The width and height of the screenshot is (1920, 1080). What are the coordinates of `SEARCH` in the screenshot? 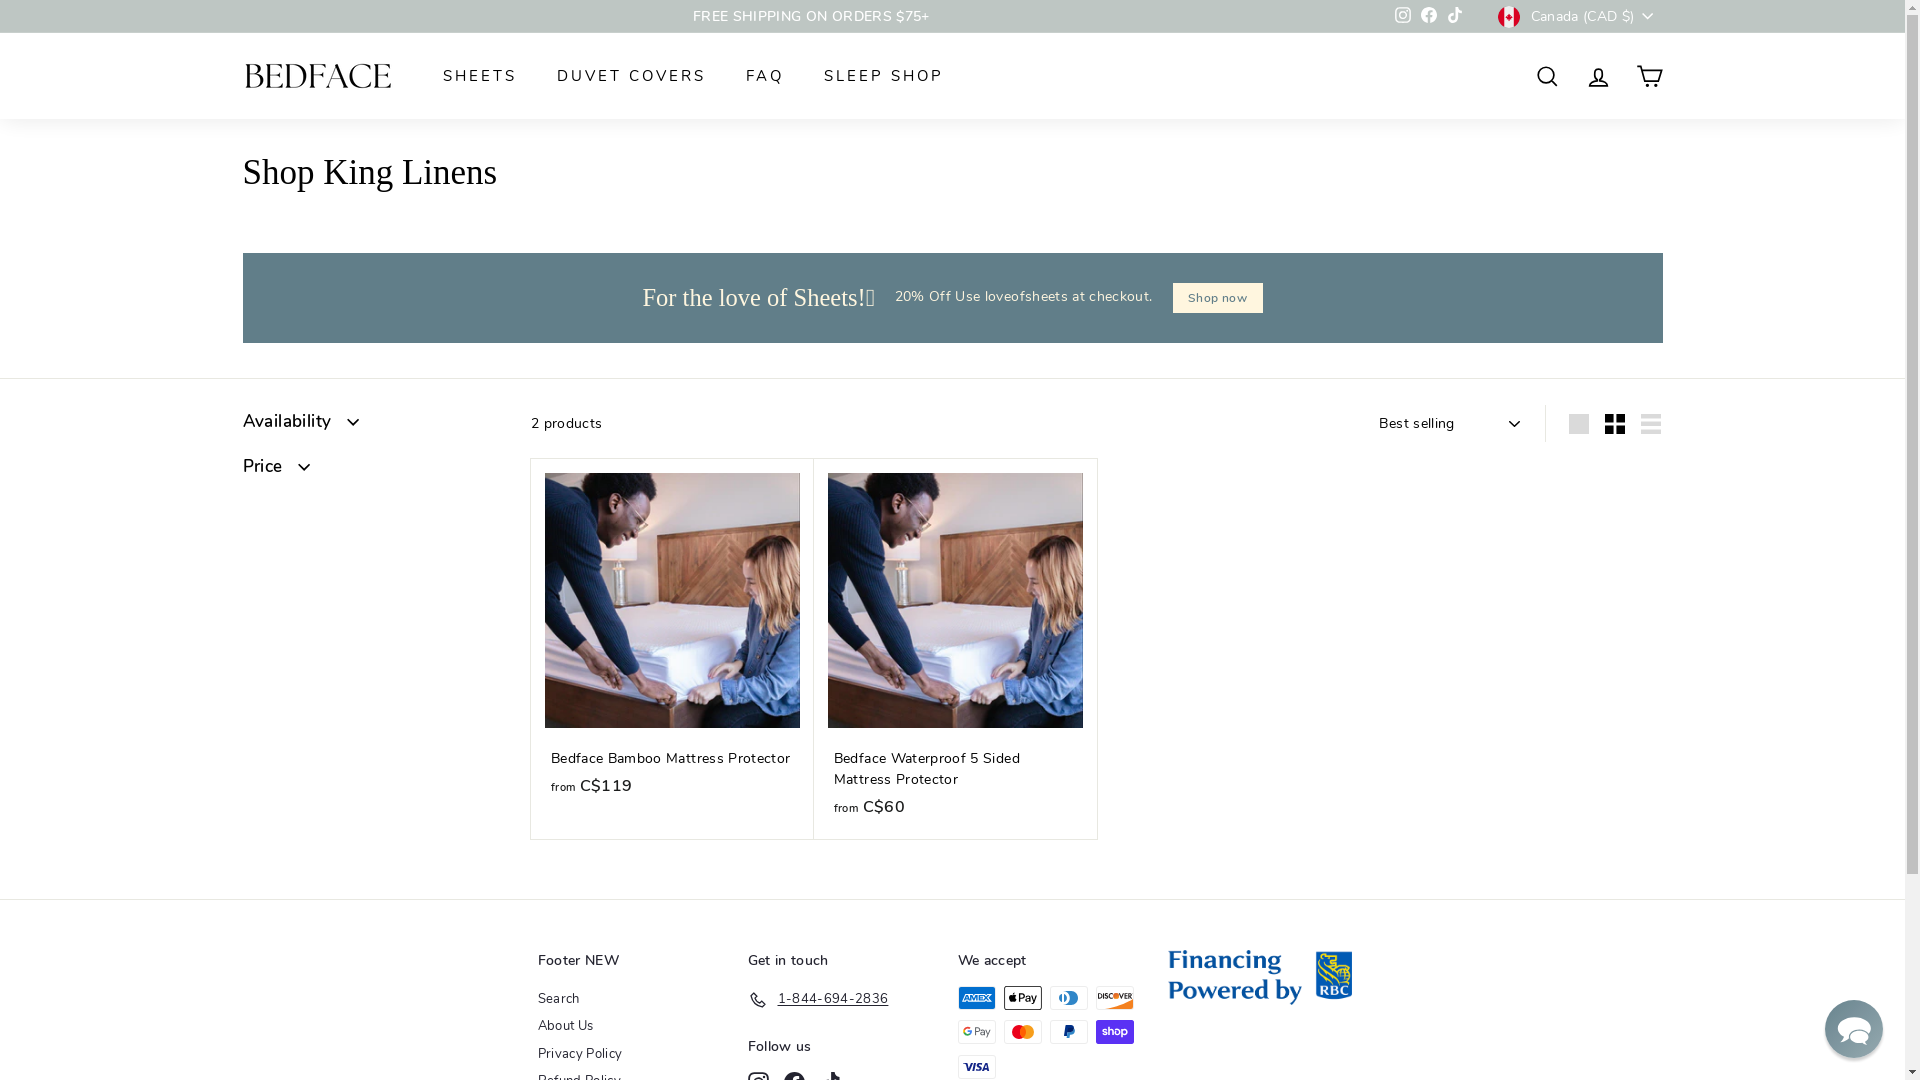 It's located at (1548, 76).